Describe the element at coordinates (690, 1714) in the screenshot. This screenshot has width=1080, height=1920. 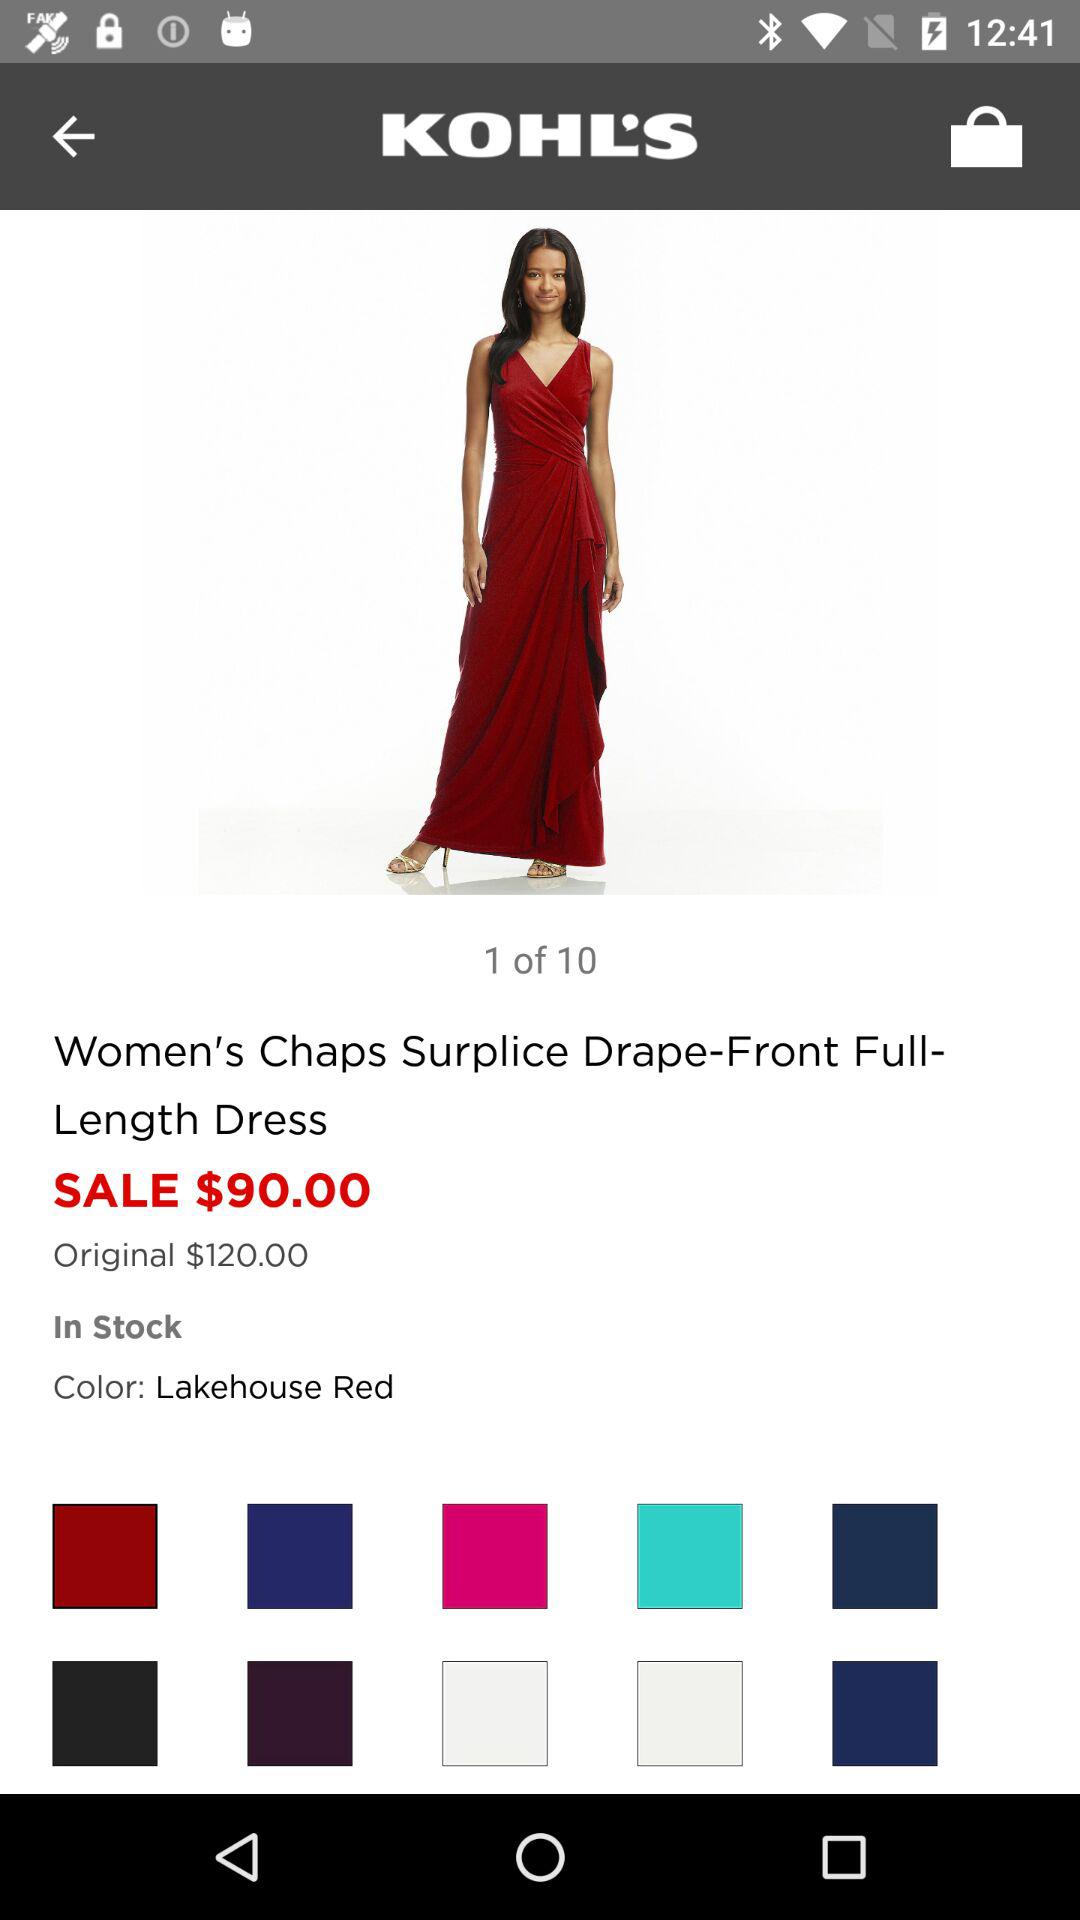
I see `choose the option` at that location.